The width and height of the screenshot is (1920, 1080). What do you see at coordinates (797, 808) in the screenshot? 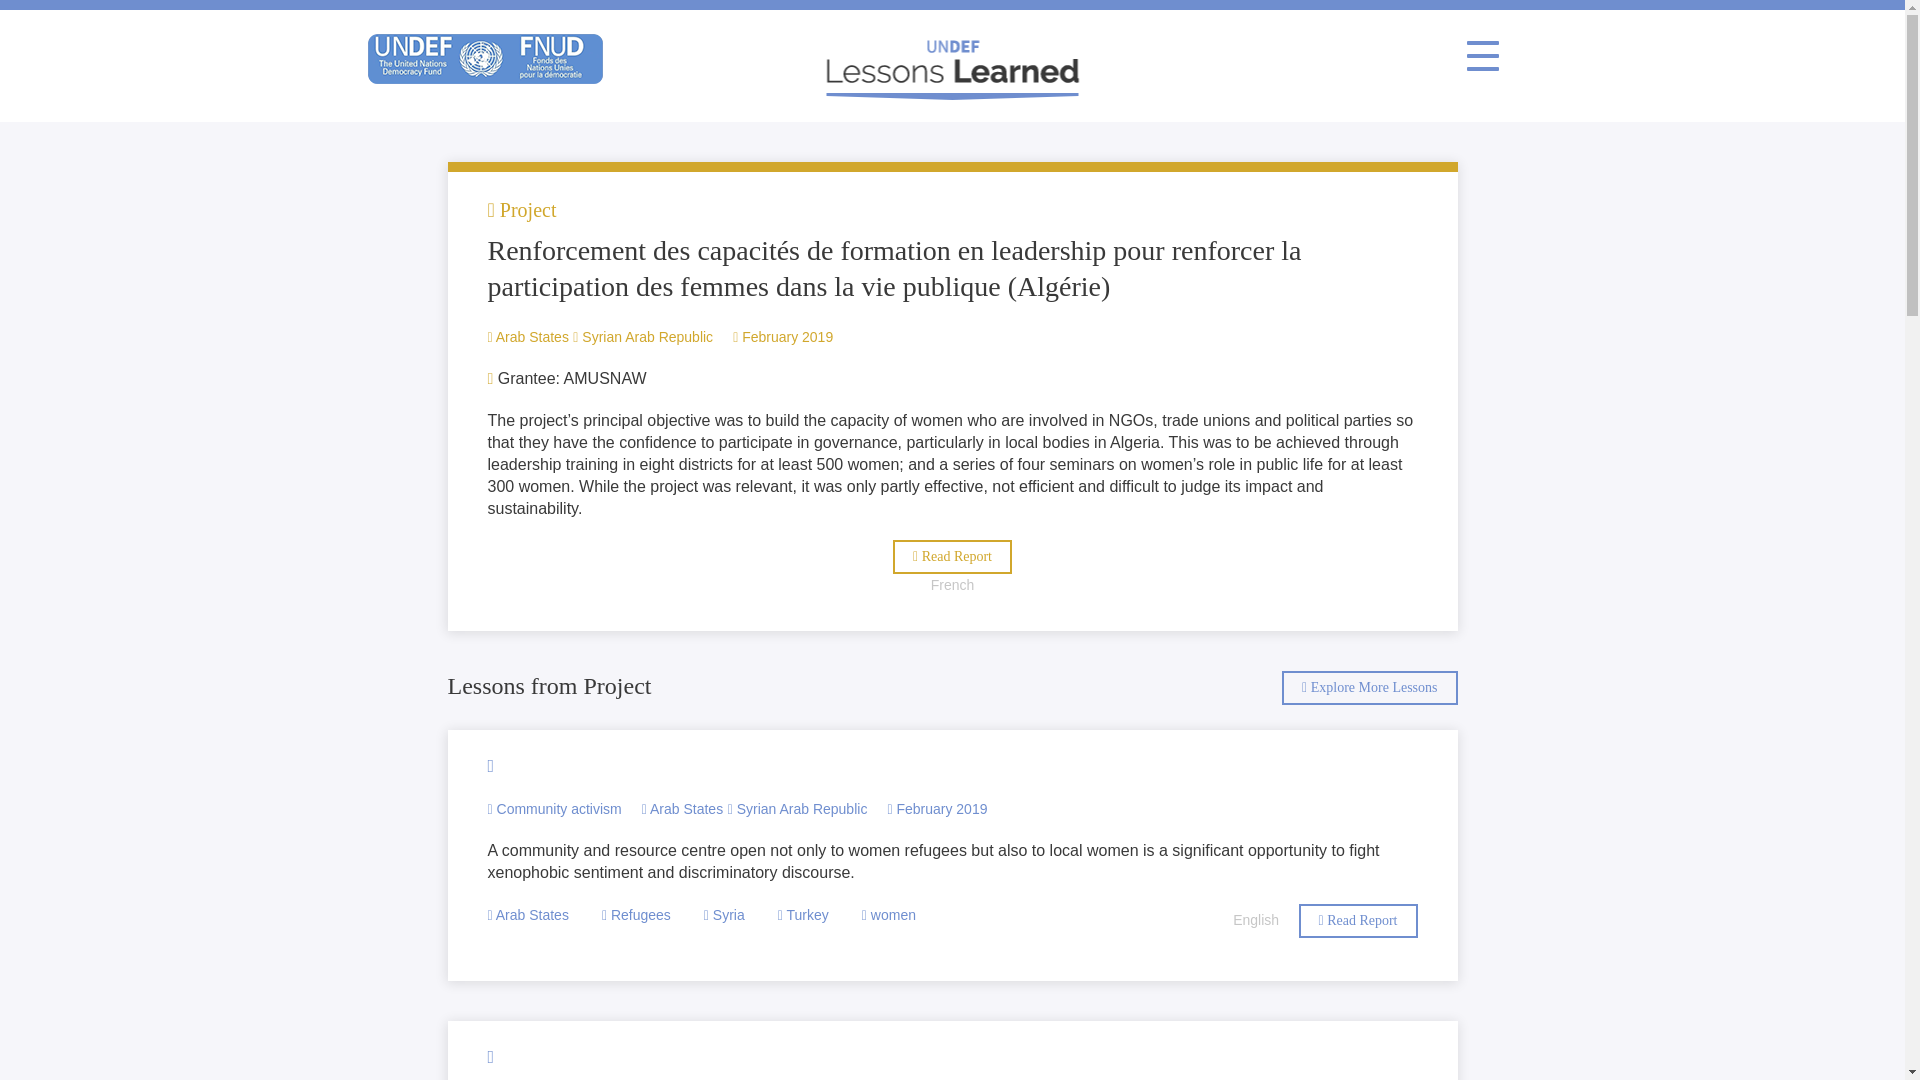
I see `Syrian Arab Republic` at bounding box center [797, 808].